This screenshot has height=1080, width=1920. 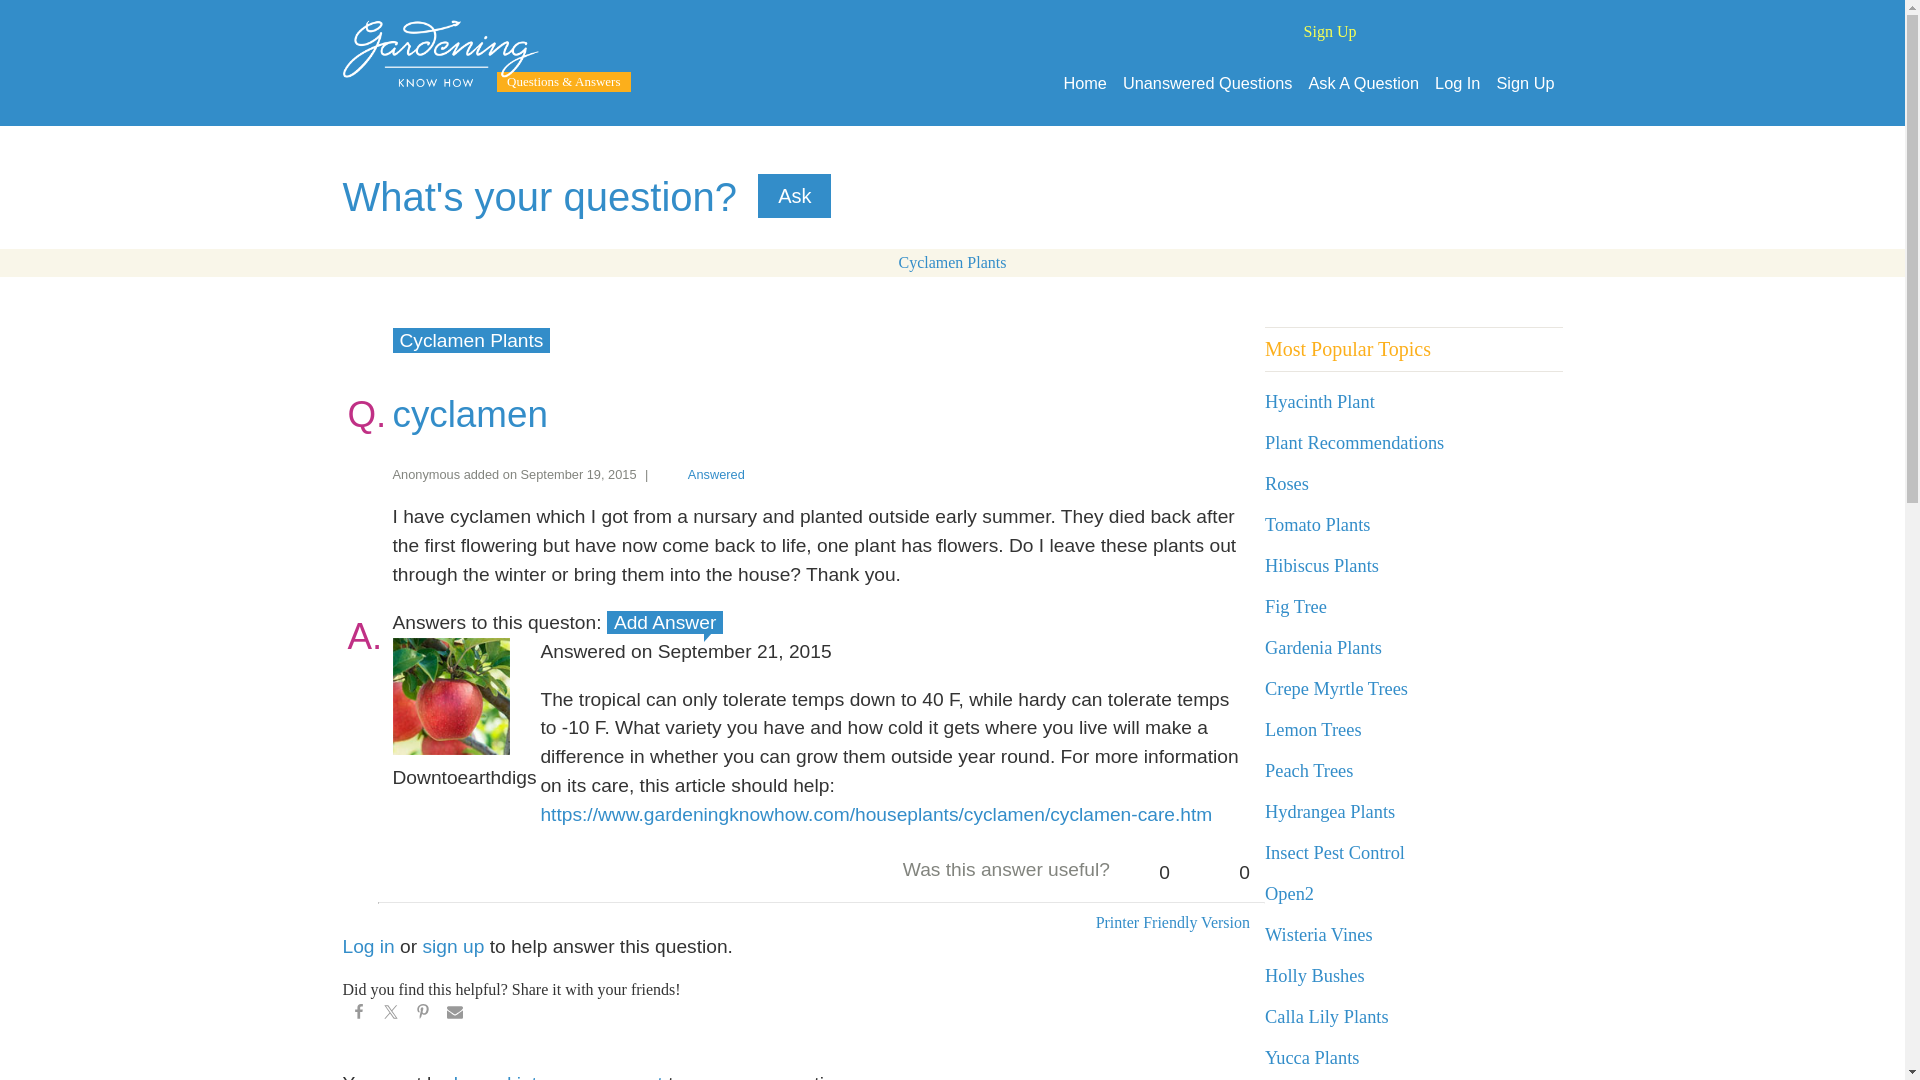 I want to click on Cyclamen Plants, so click(x=952, y=262).